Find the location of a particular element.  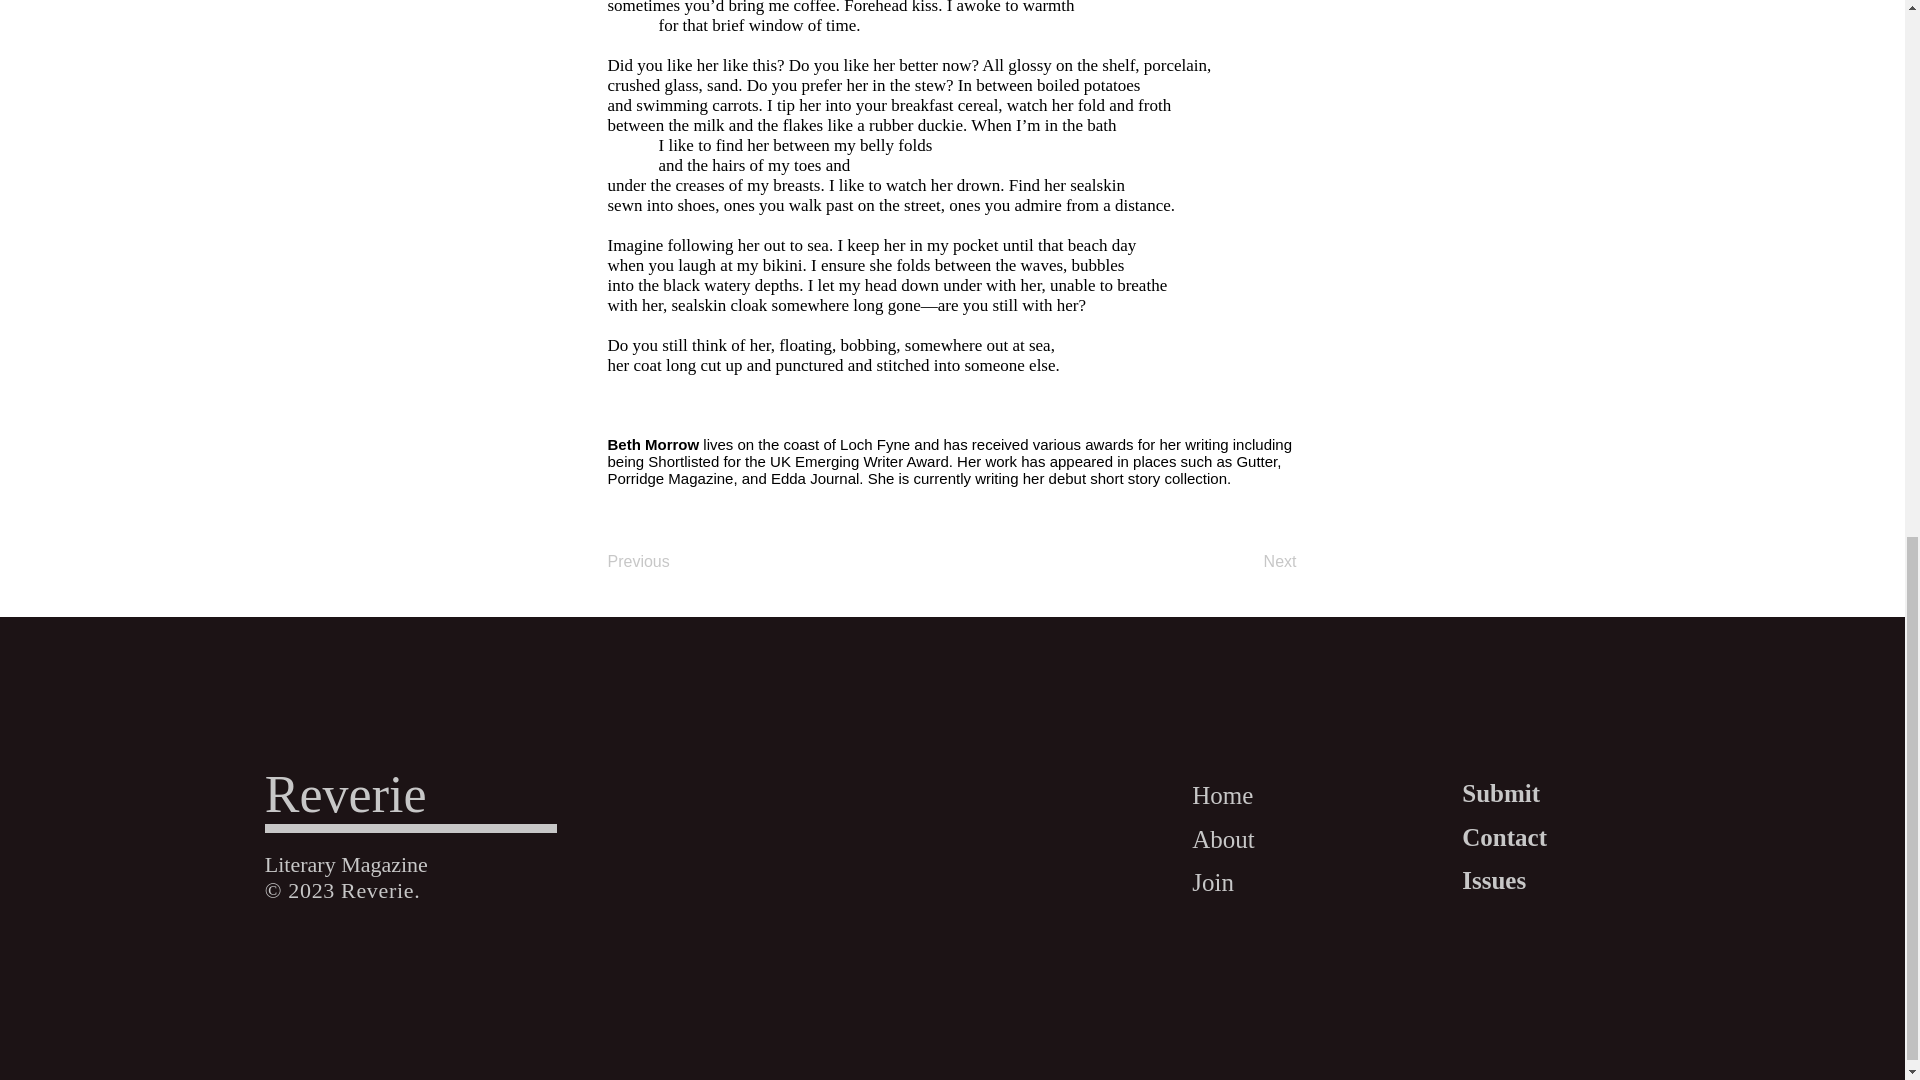

Join is located at coordinates (1213, 882).